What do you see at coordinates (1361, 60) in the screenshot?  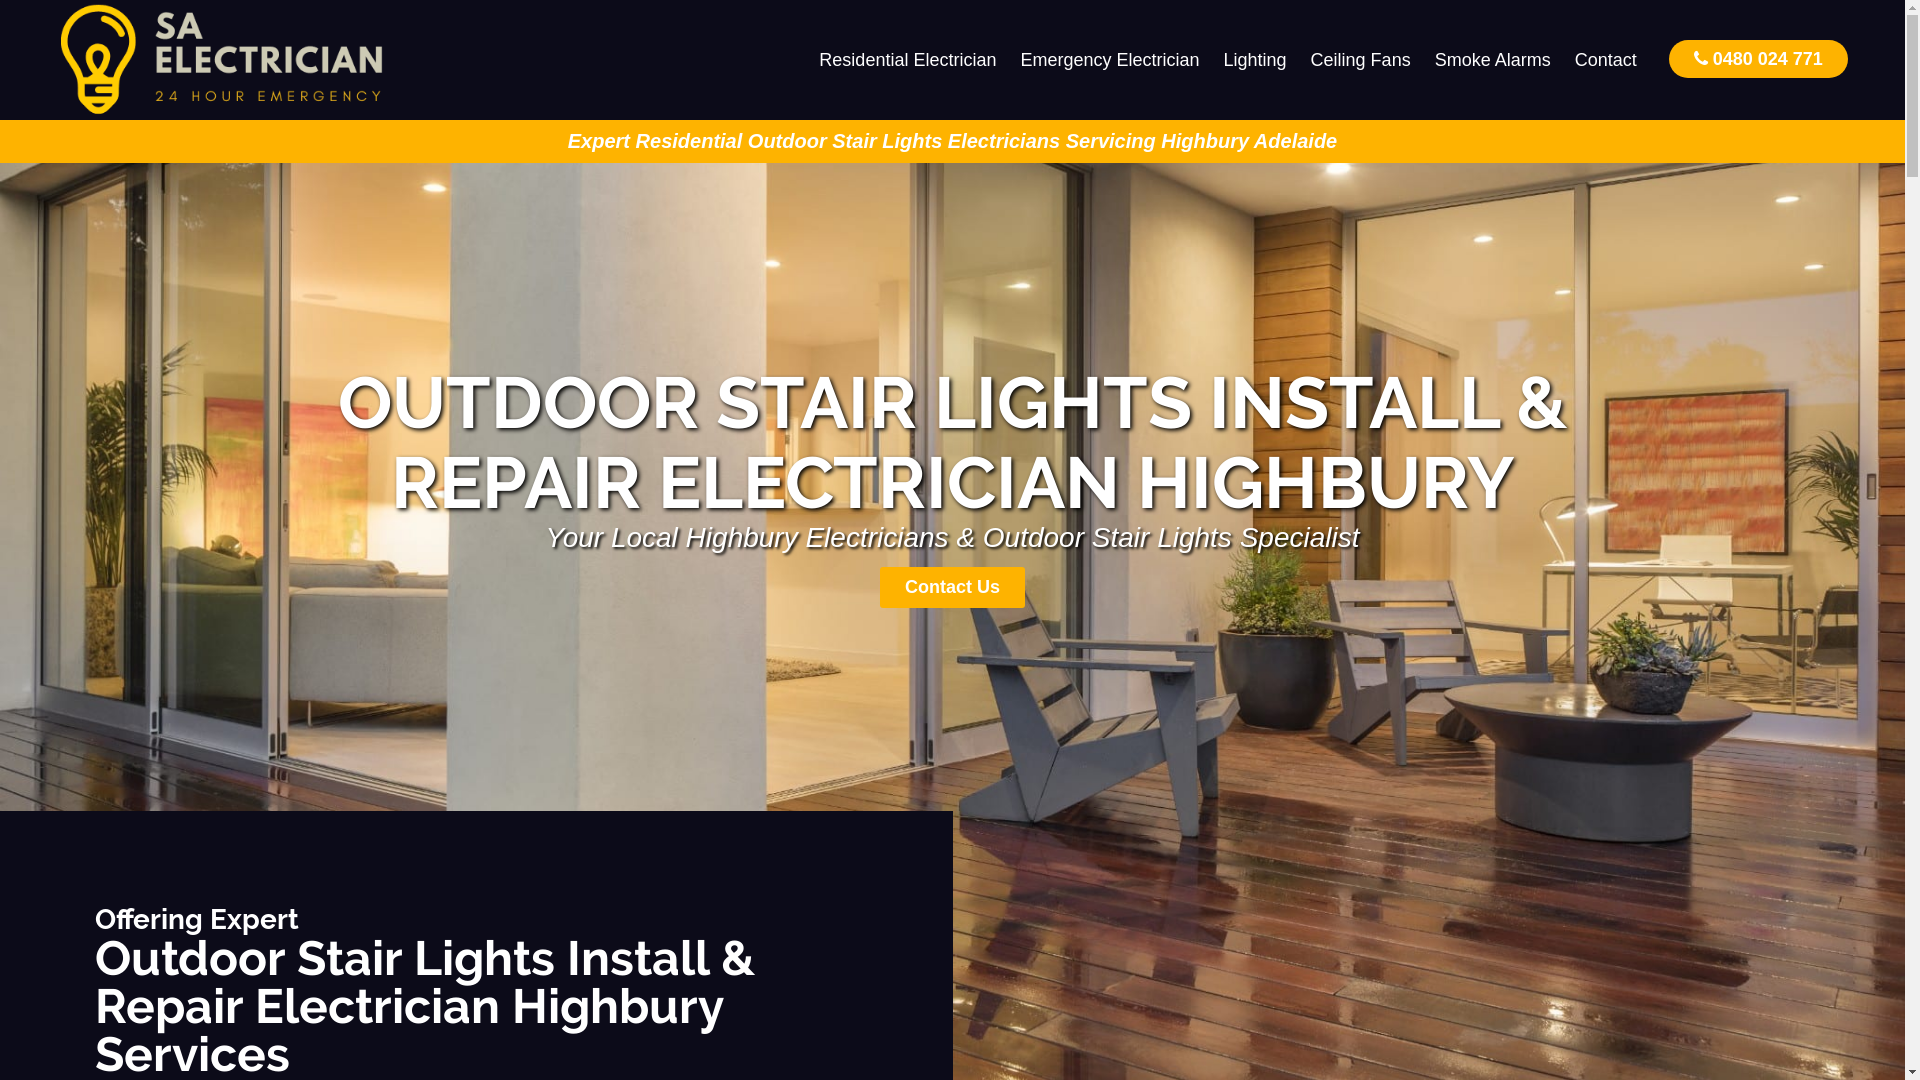 I see `Ceiling Fans` at bounding box center [1361, 60].